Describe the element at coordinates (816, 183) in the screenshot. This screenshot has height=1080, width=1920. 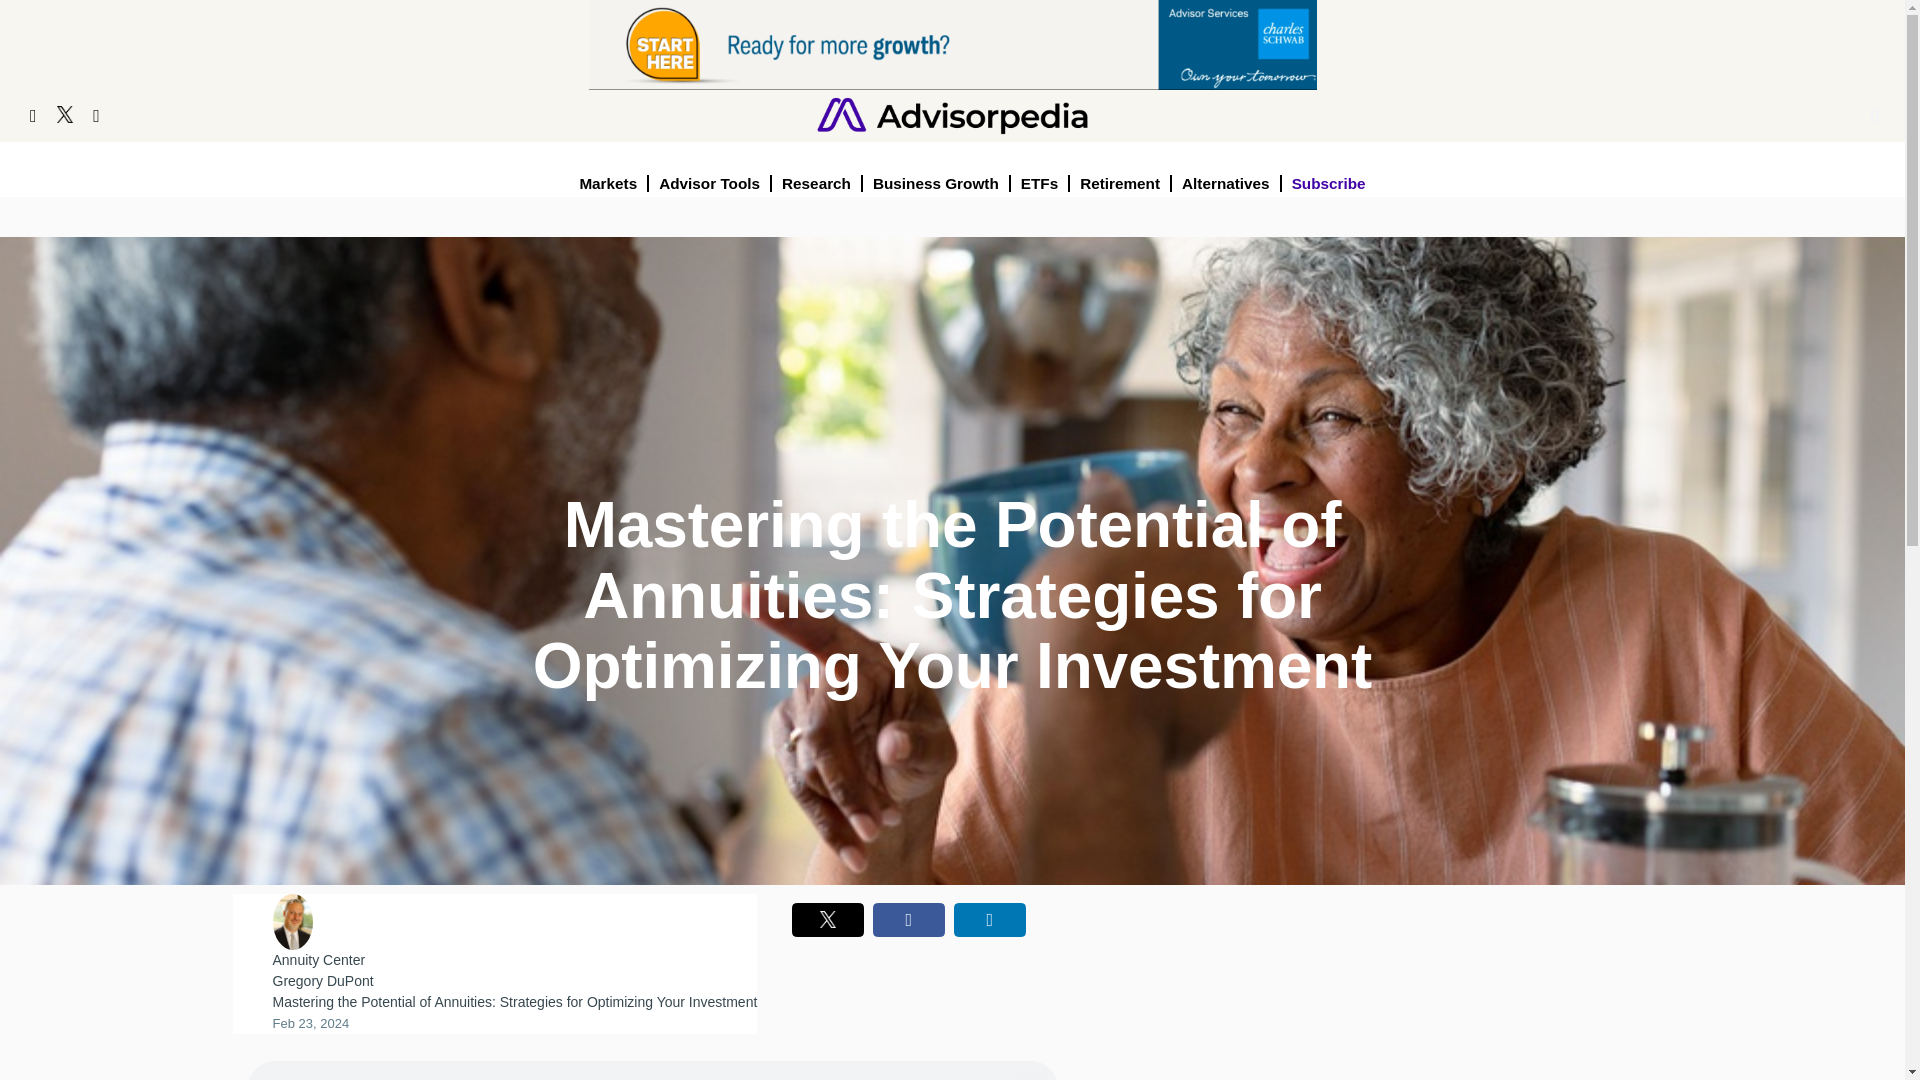
I see `Research` at that location.